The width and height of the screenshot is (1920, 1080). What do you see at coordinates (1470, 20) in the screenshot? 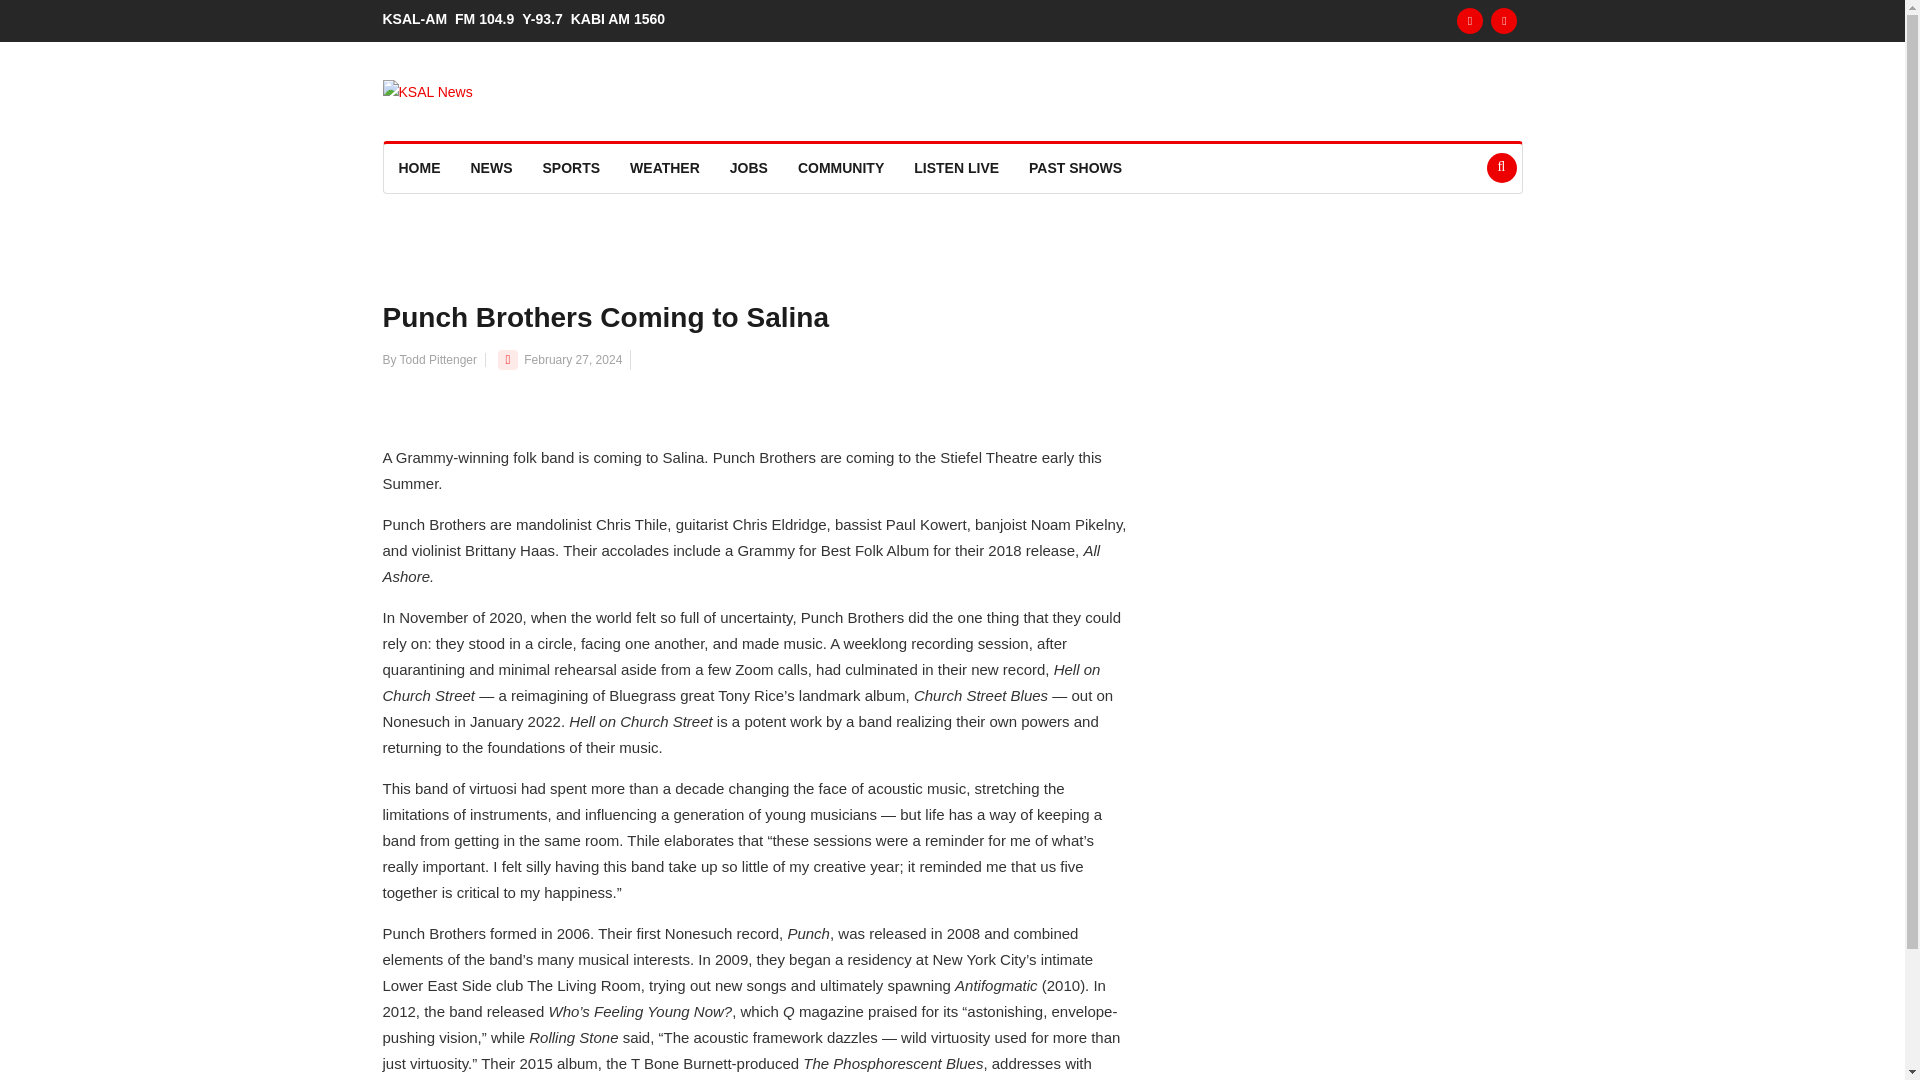
I see `Facebook` at bounding box center [1470, 20].